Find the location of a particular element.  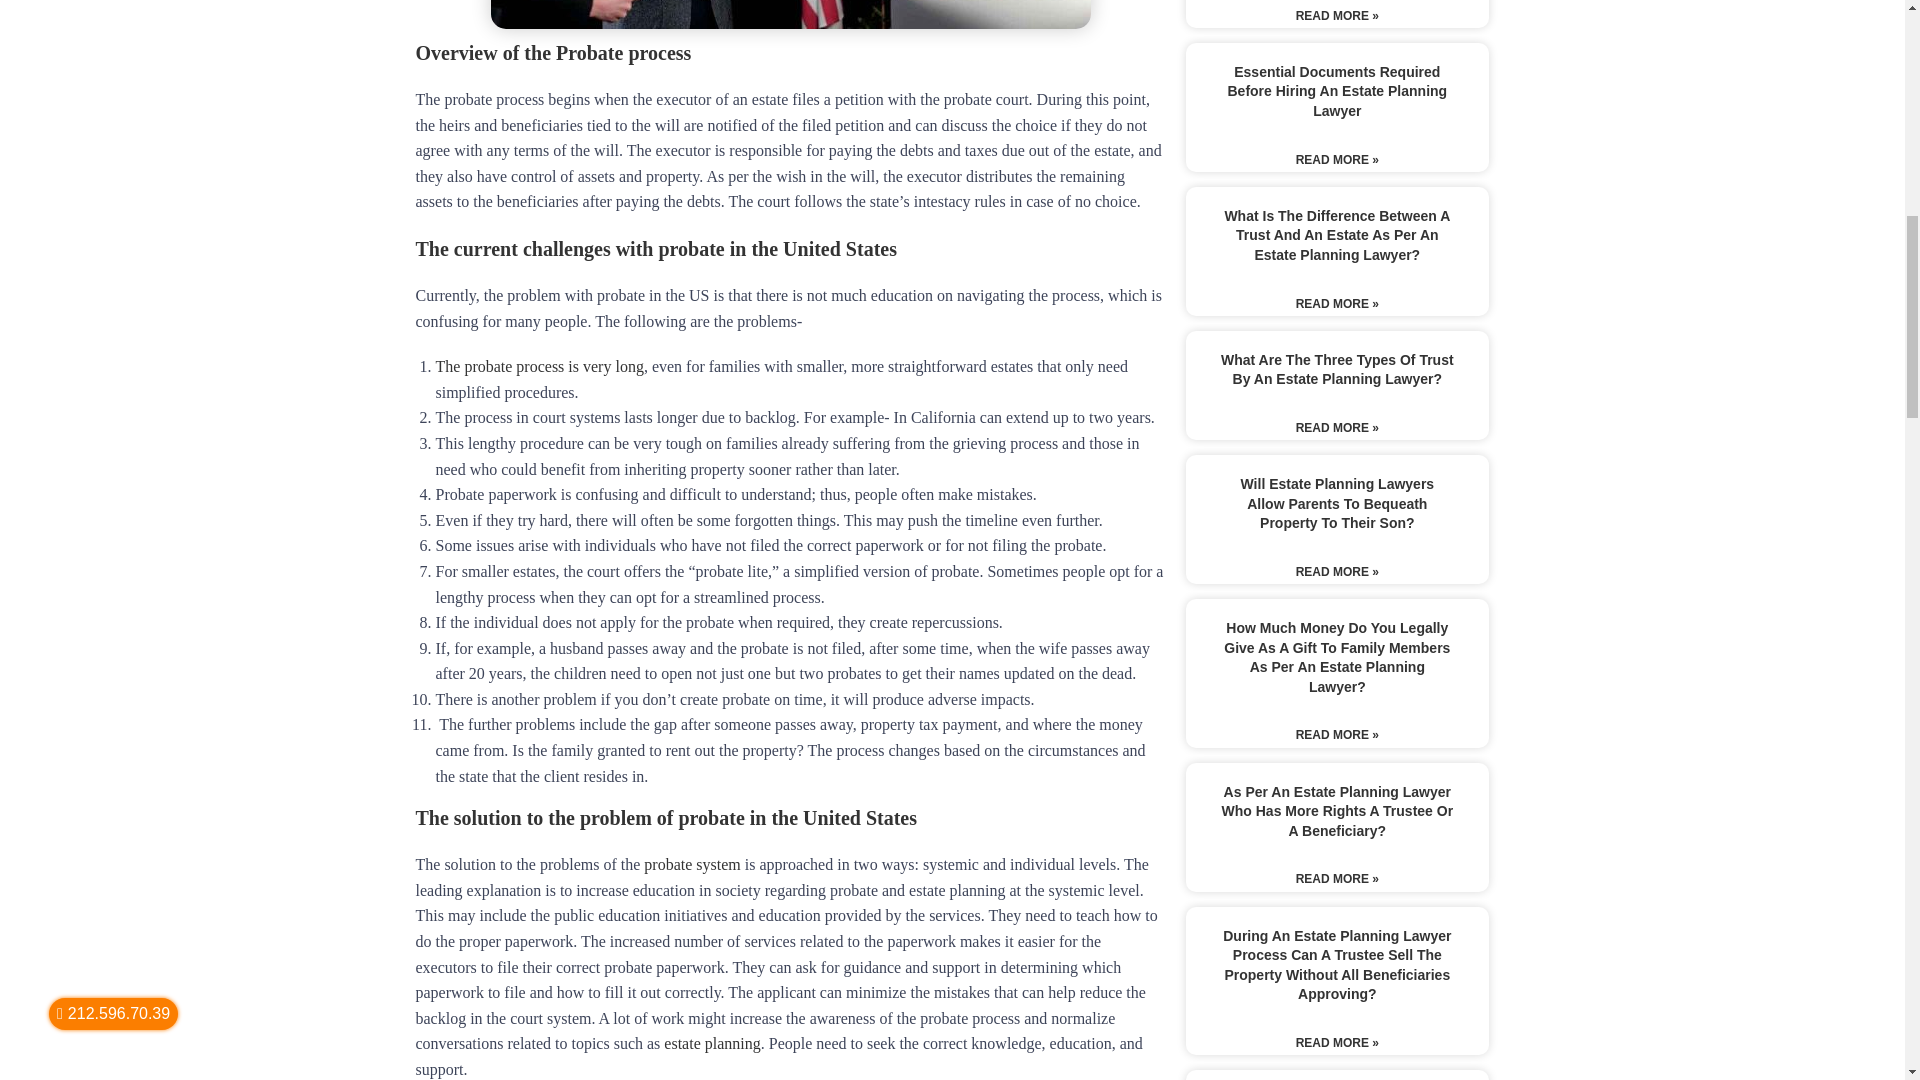

probate system is located at coordinates (691, 864).